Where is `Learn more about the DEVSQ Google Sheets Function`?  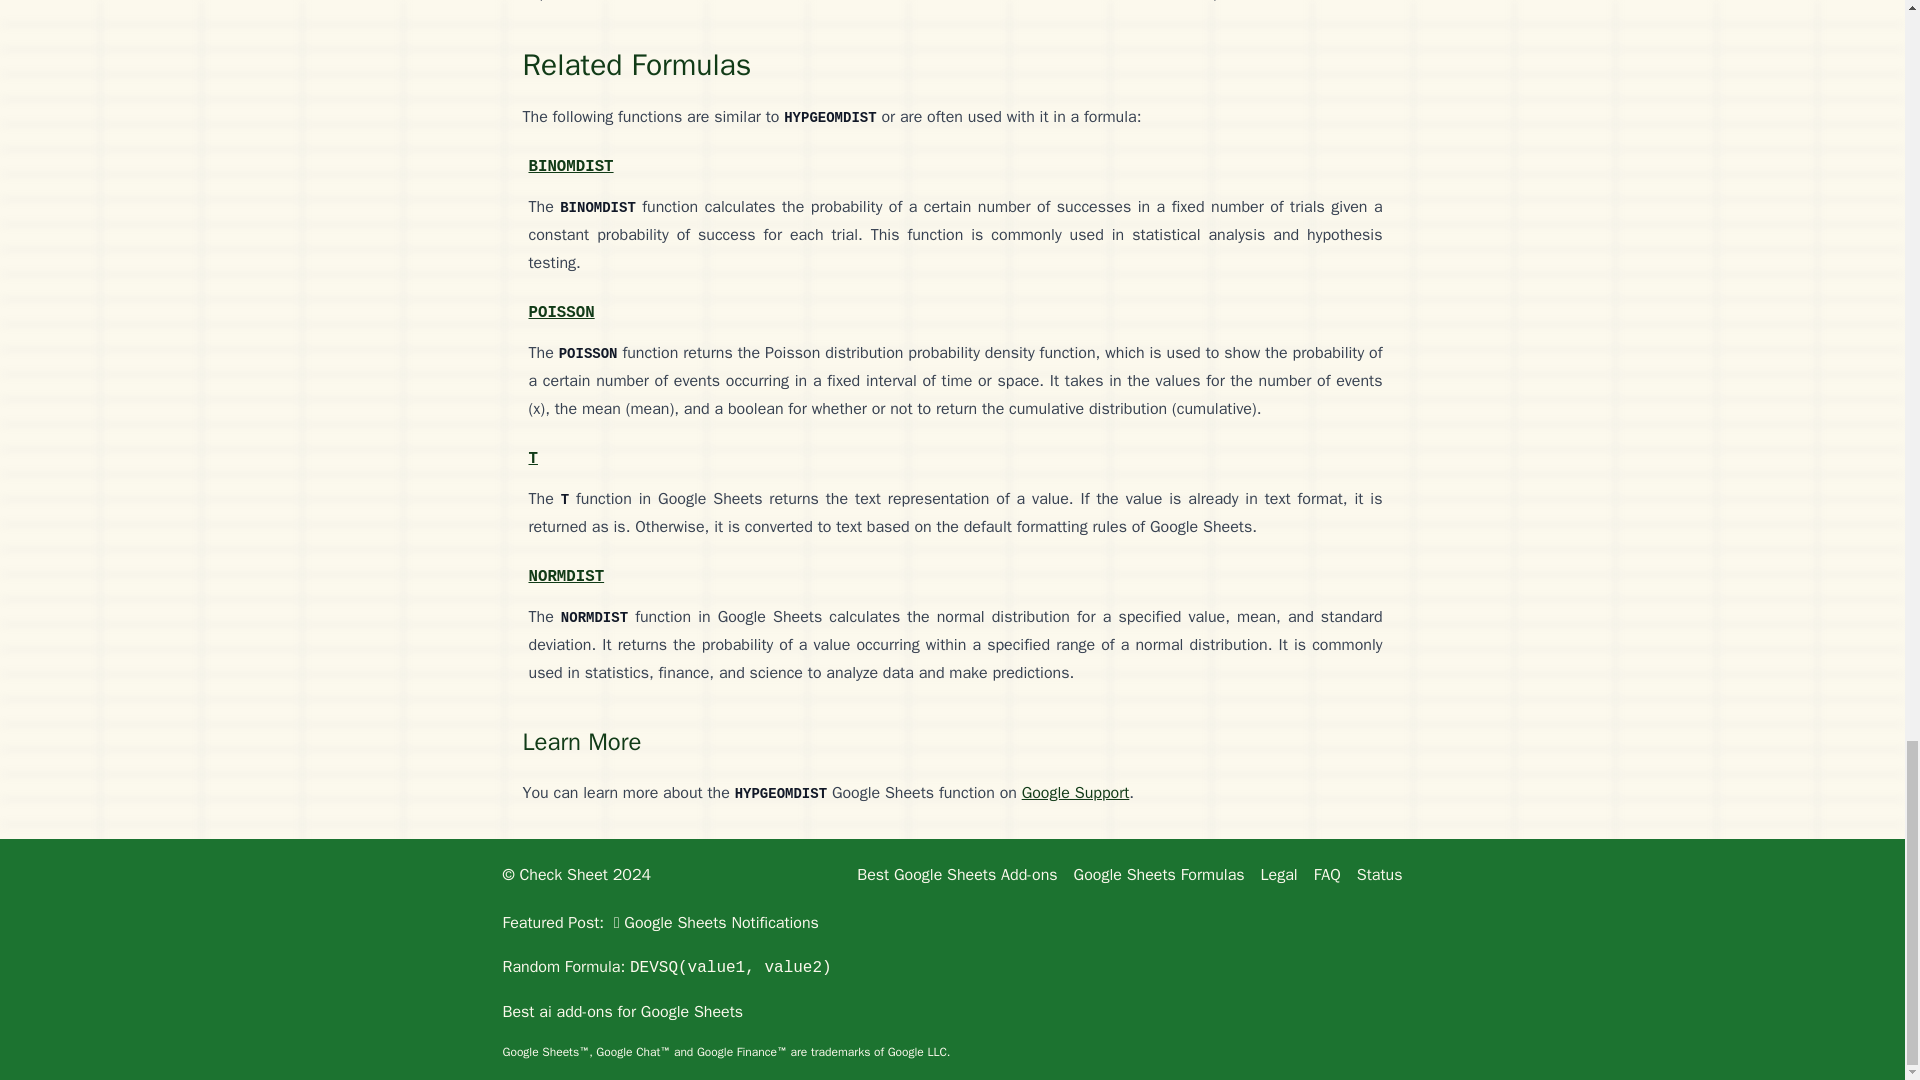 Learn more about the DEVSQ Google Sheets Function is located at coordinates (666, 966).